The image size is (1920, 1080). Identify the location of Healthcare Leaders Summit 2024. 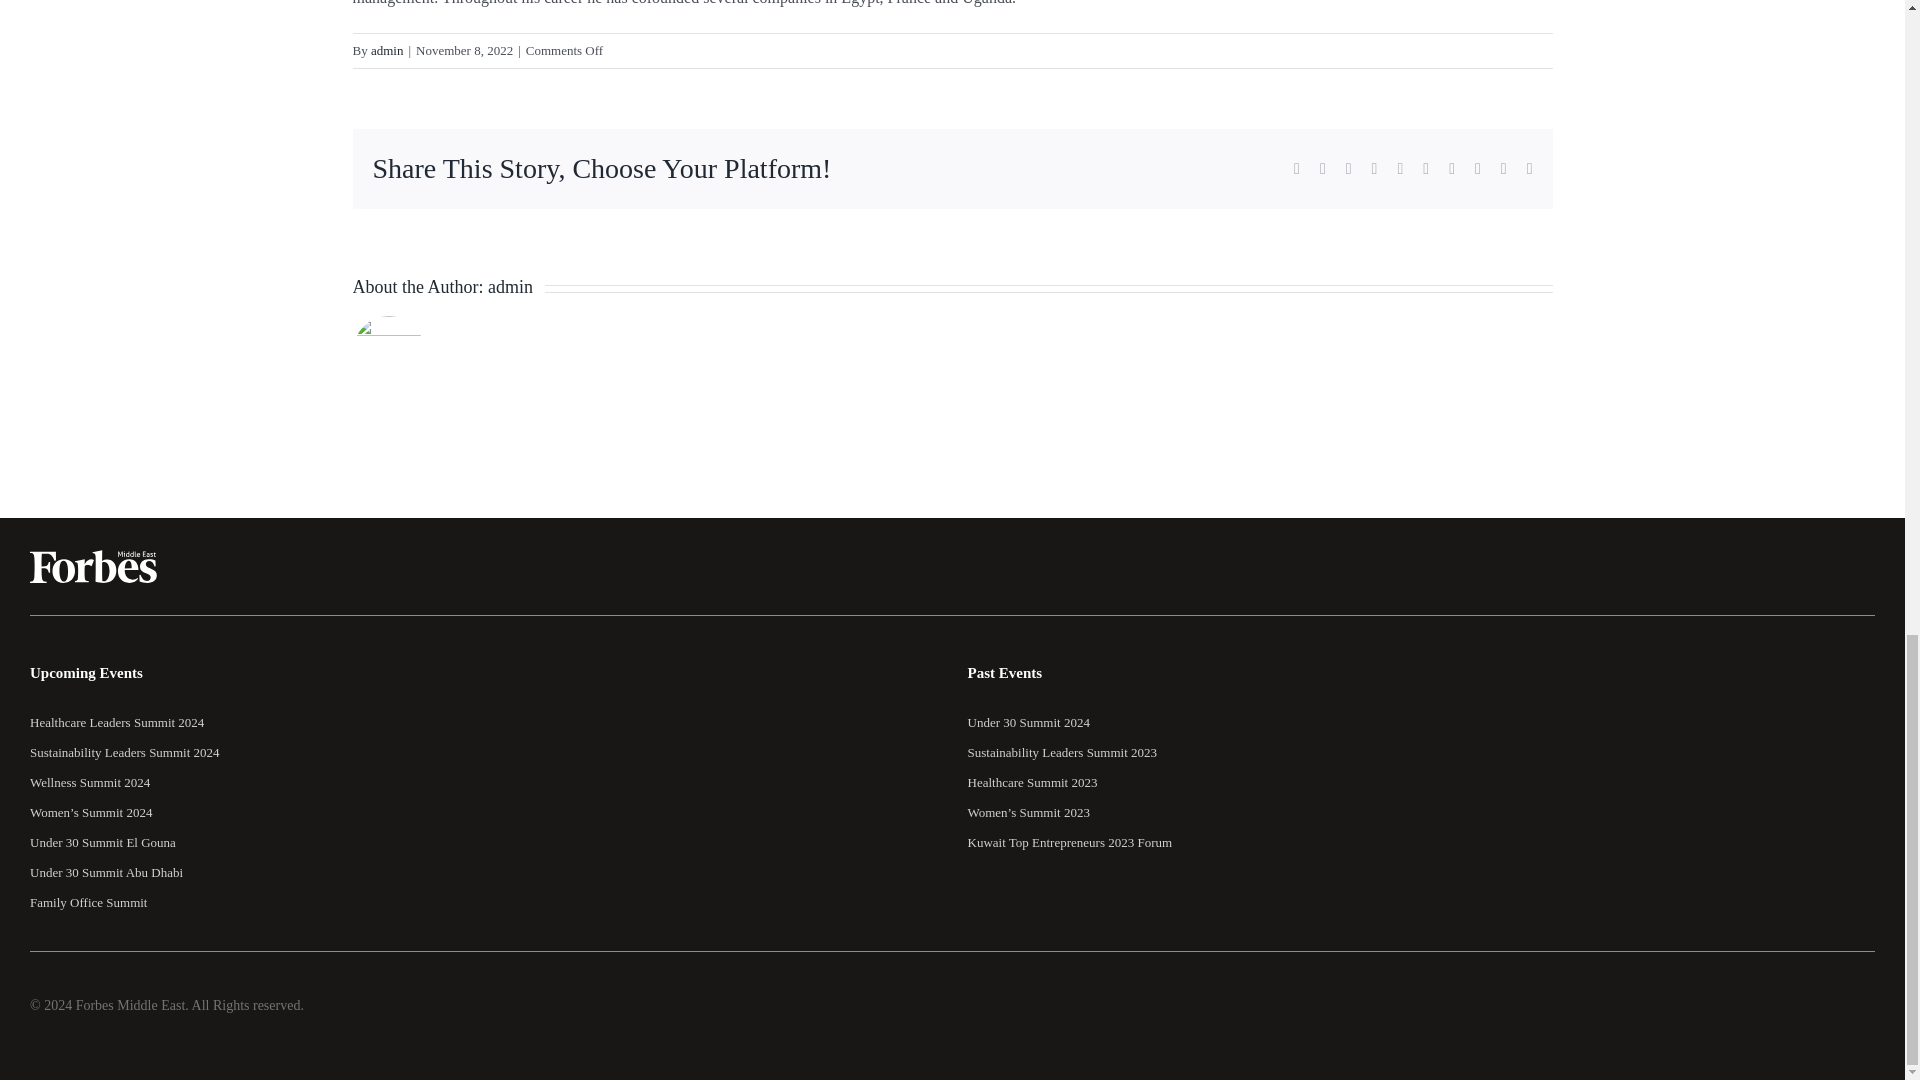
(116, 722).